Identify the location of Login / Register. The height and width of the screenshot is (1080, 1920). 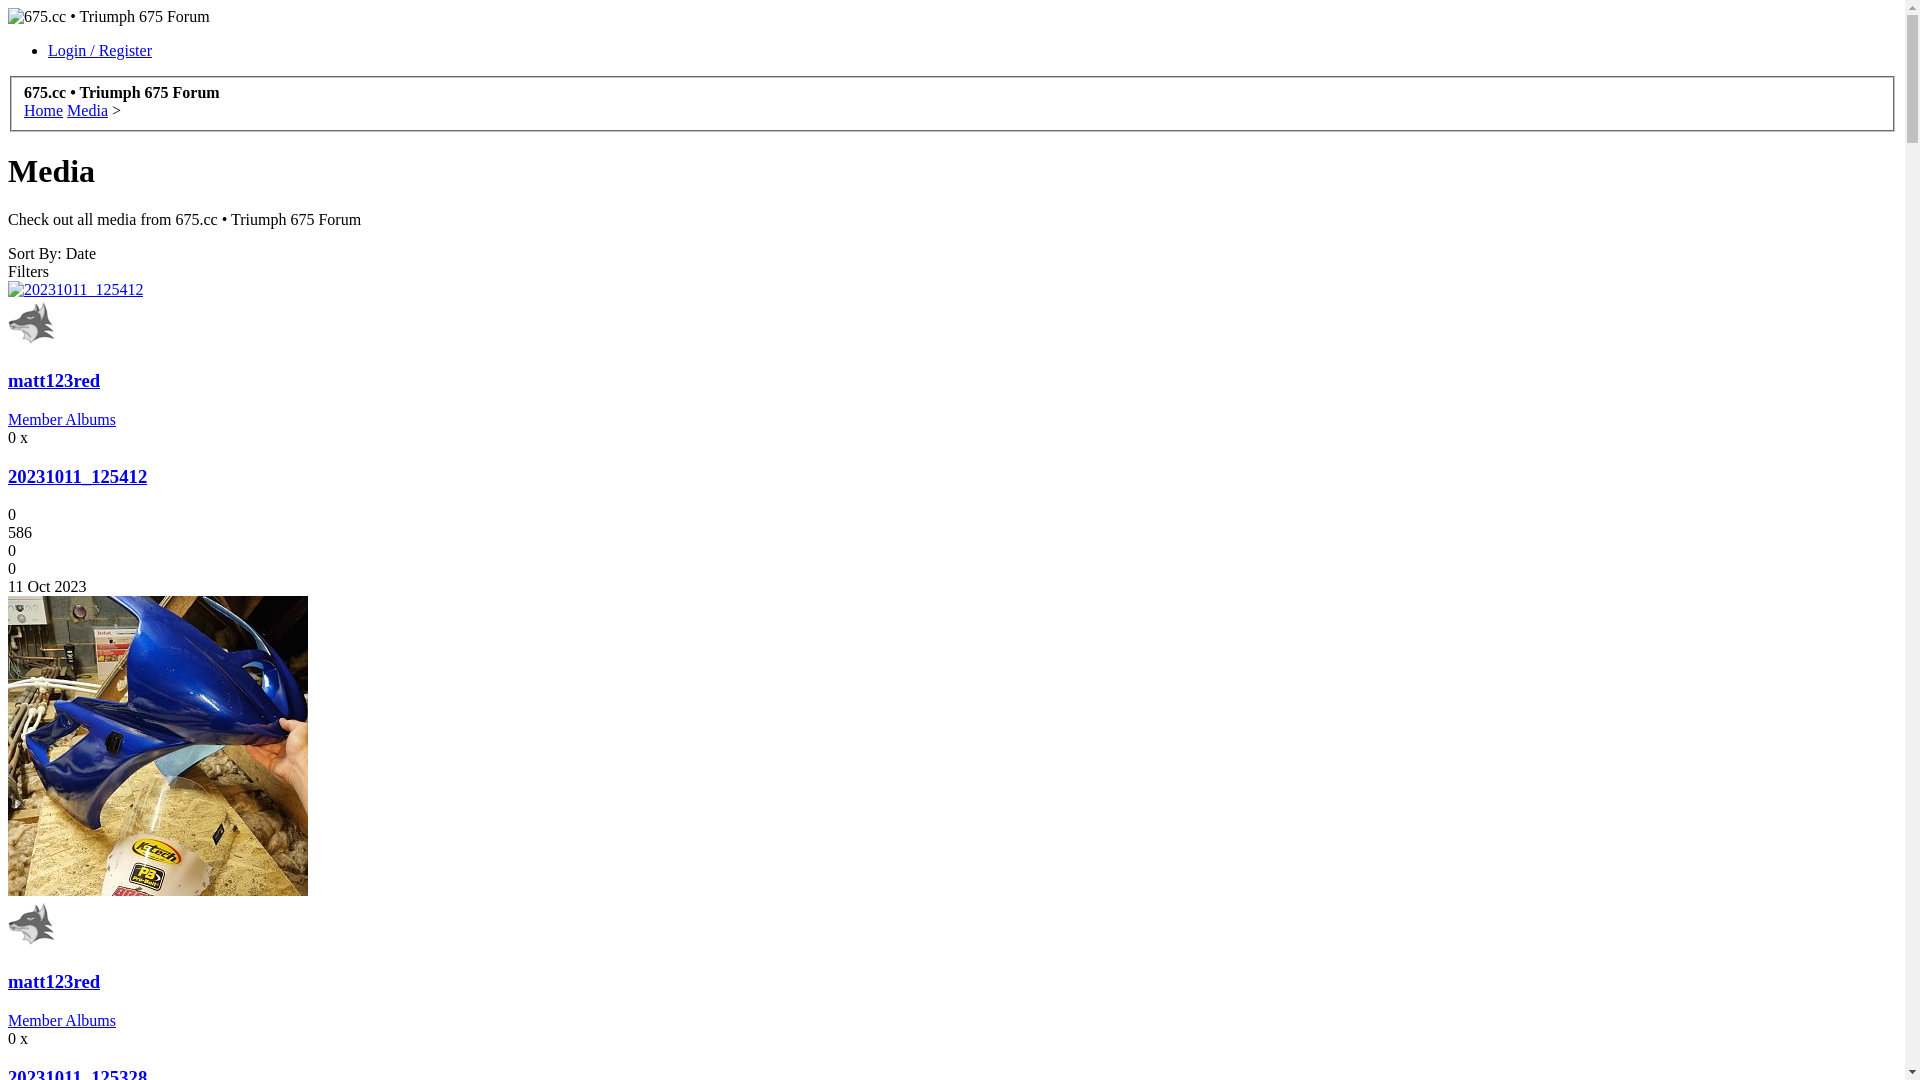
(100, 50).